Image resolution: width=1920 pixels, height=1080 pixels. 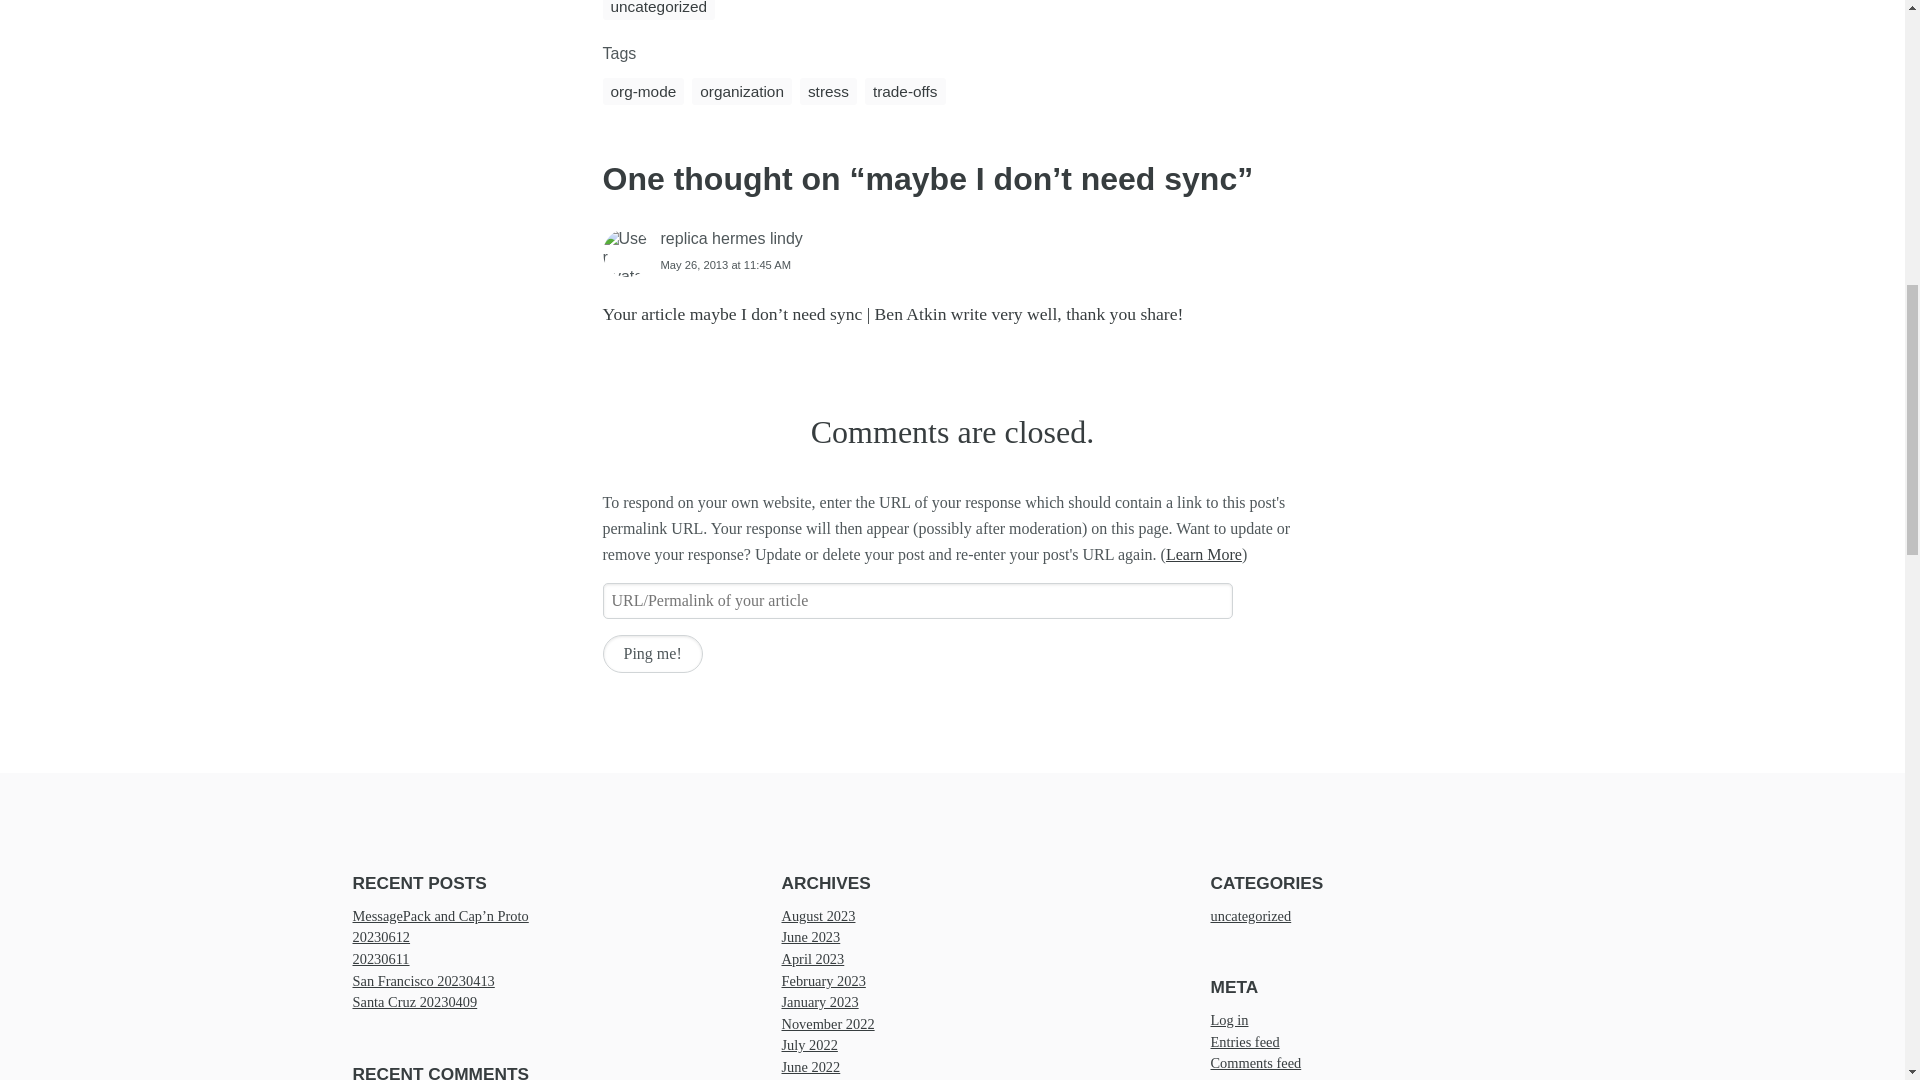 I want to click on 20230612, so click(x=380, y=938).